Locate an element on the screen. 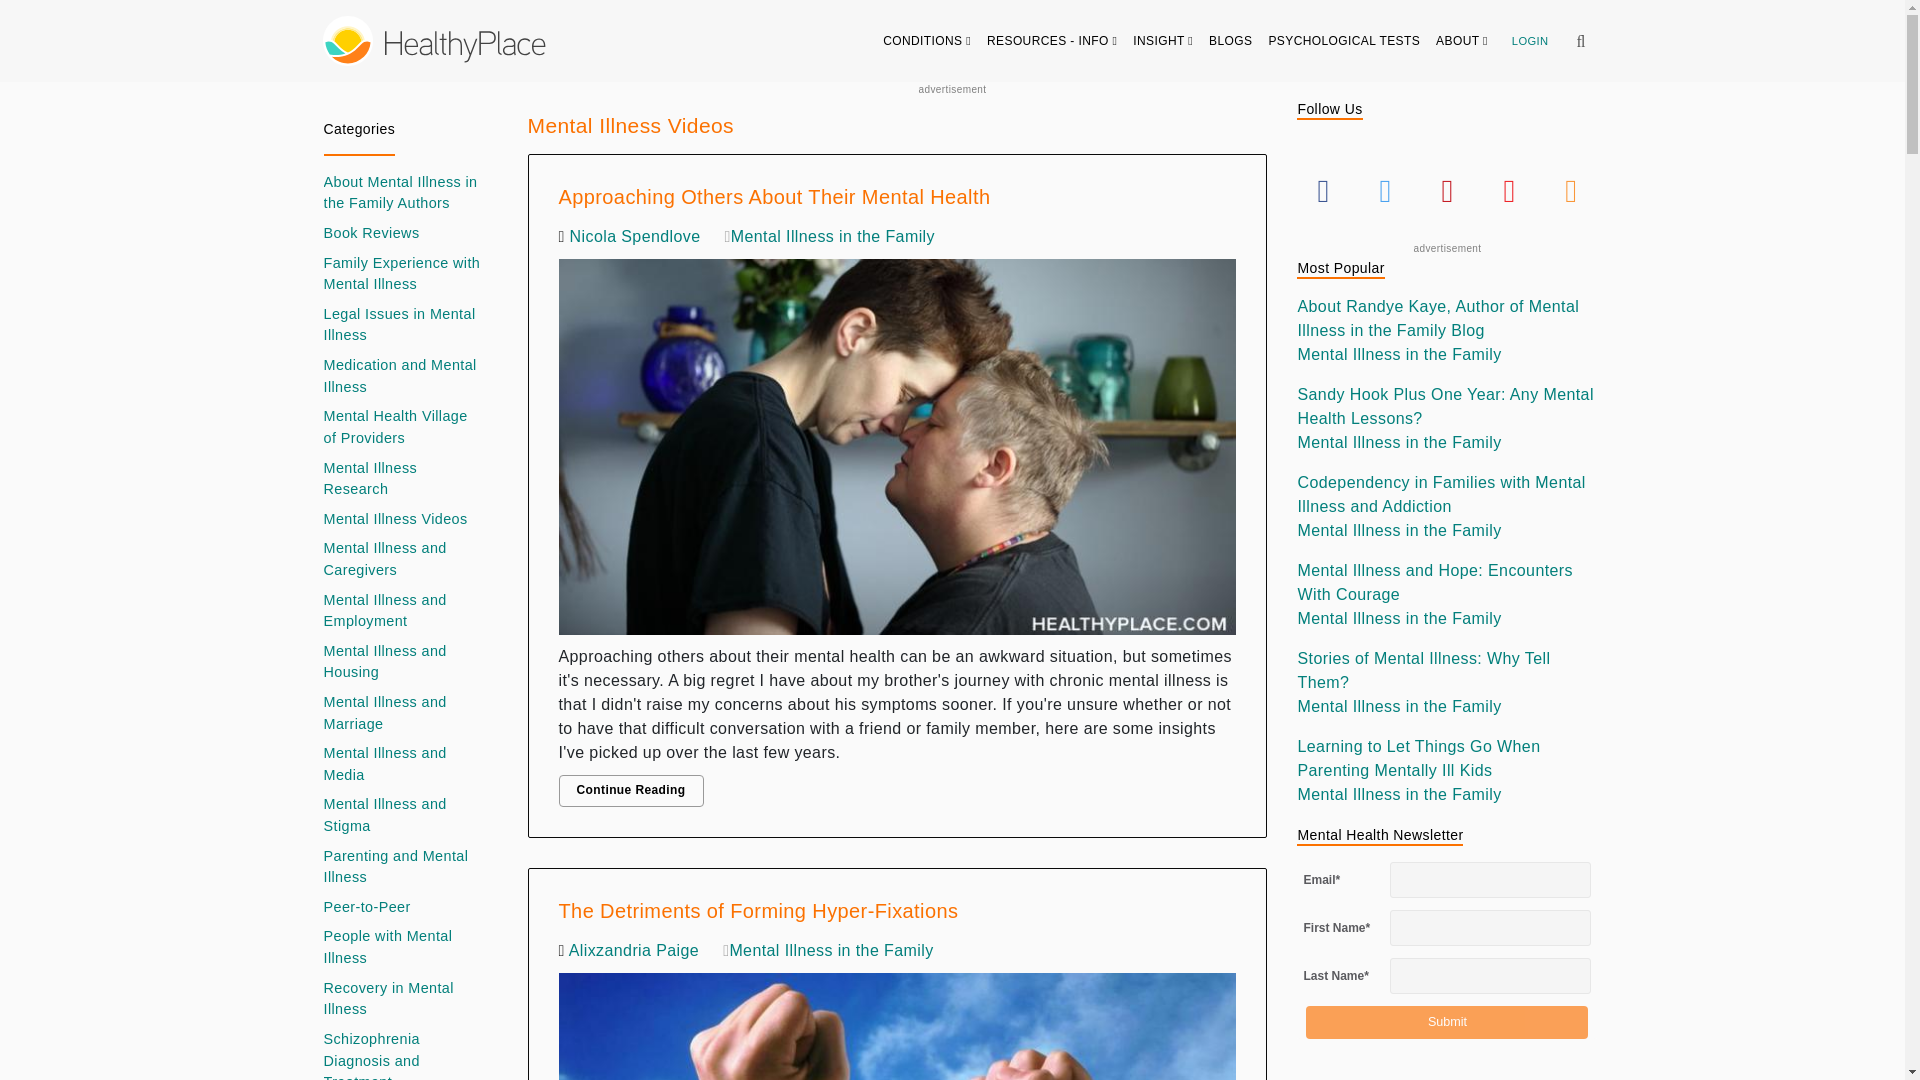 The width and height of the screenshot is (1920, 1080). The Detriments of Forming Hyper-Fixations is located at coordinates (897, 1022).